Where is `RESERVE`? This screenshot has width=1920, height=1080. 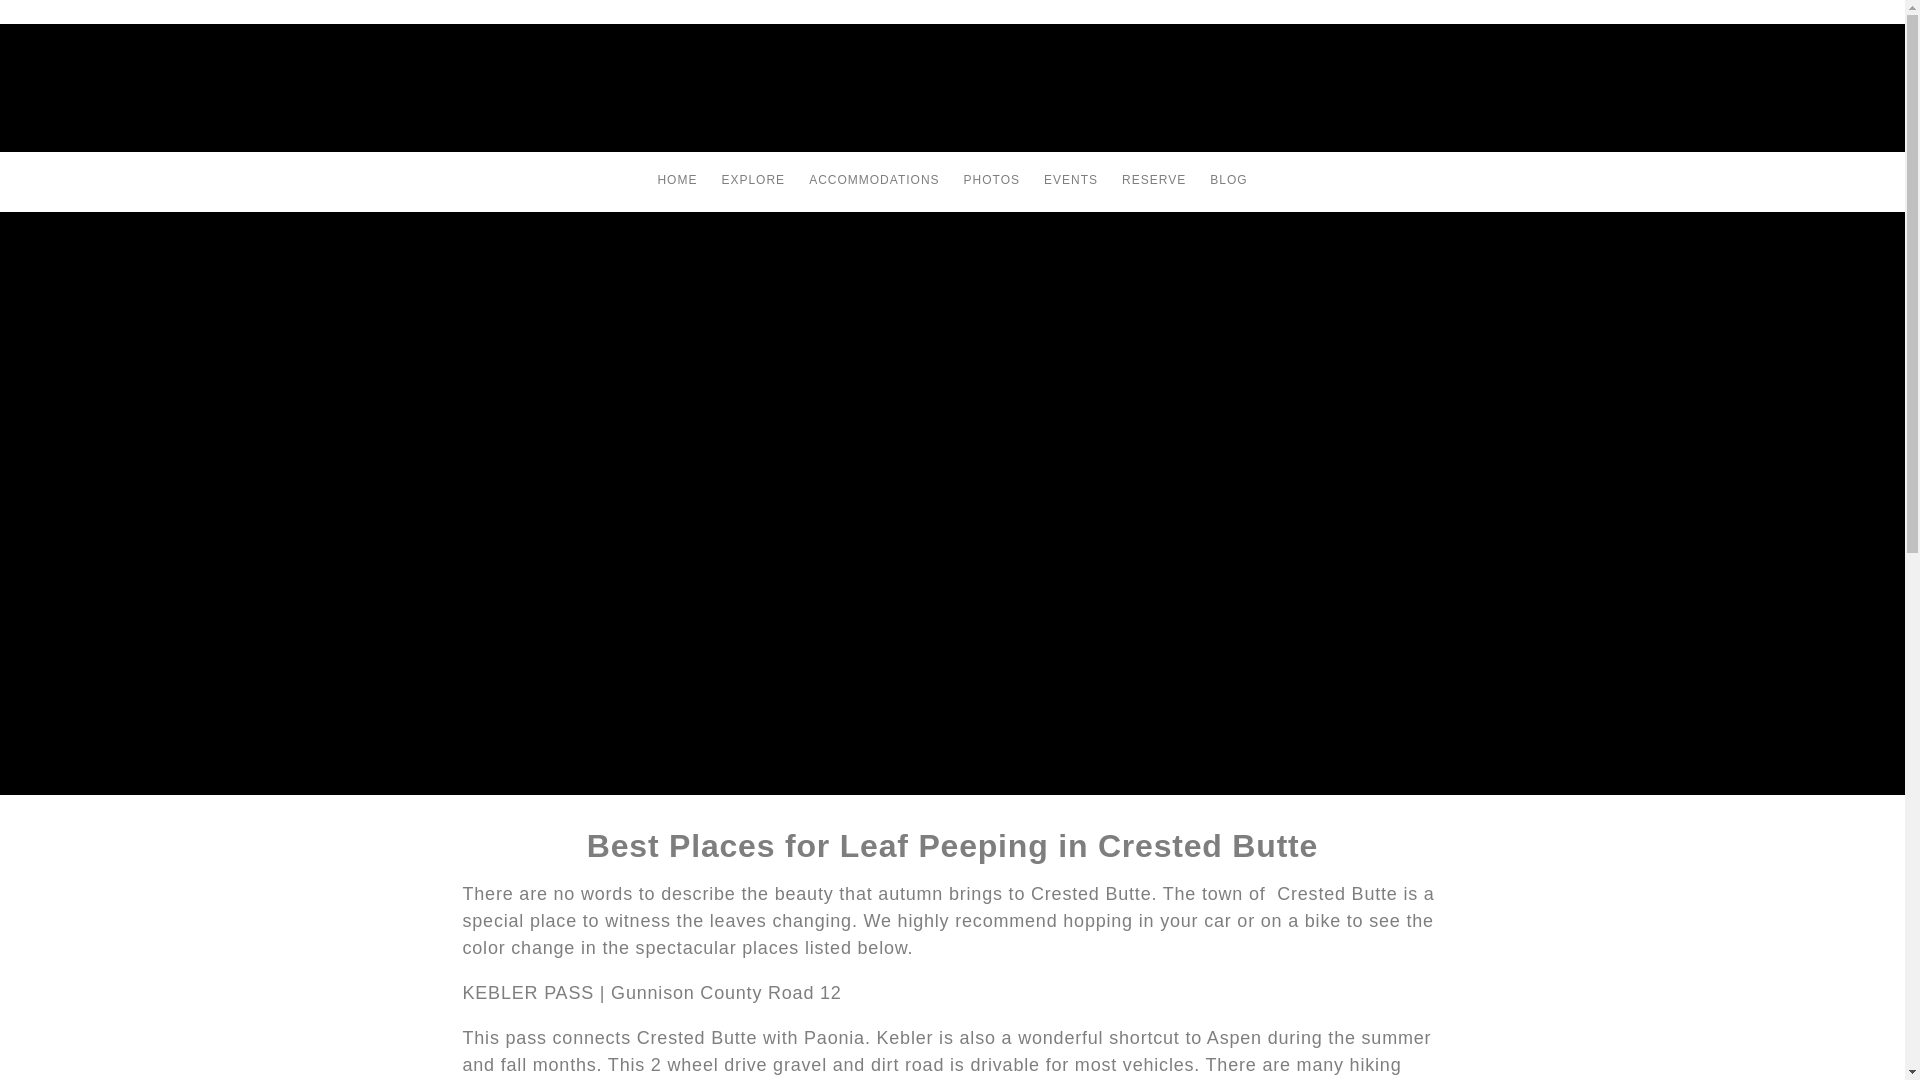
RESERVE is located at coordinates (1154, 182).